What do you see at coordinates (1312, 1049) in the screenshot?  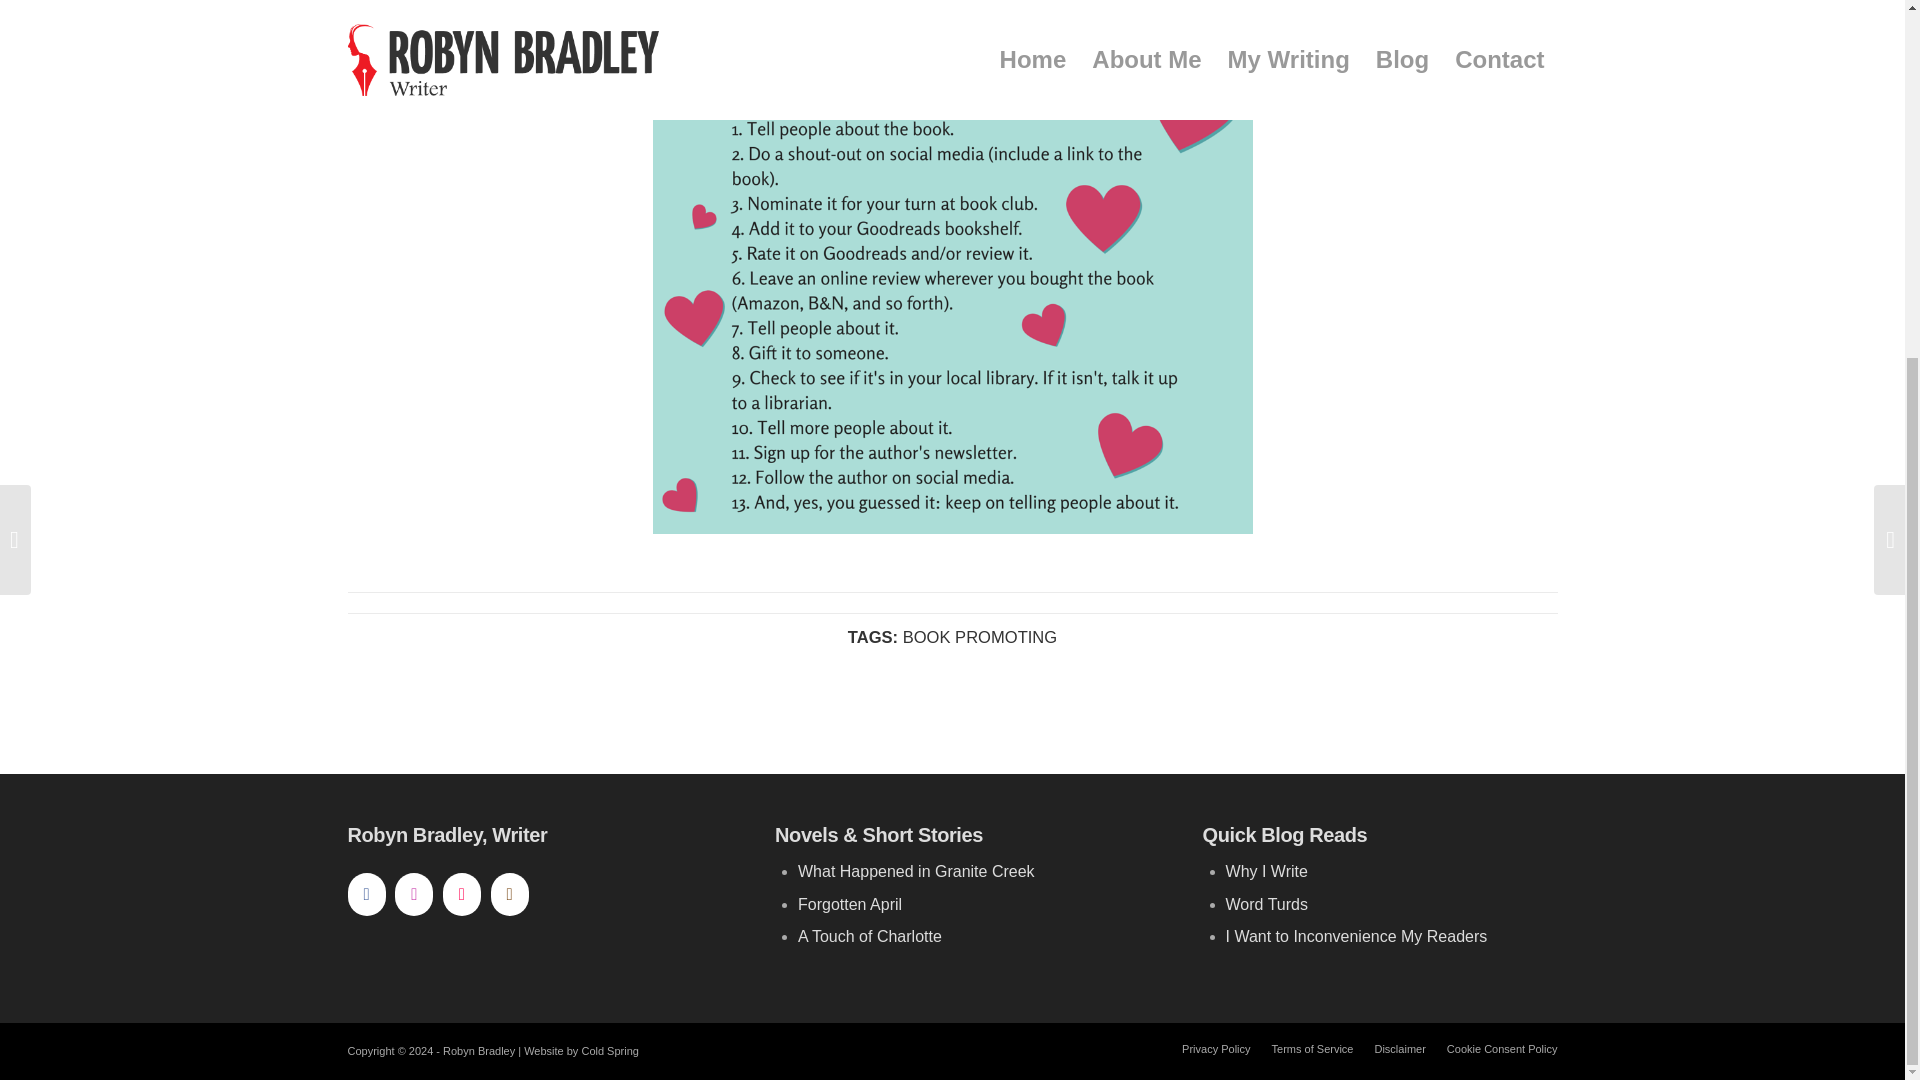 I see `Terms of Service` at bounding box center [1312, 1049].